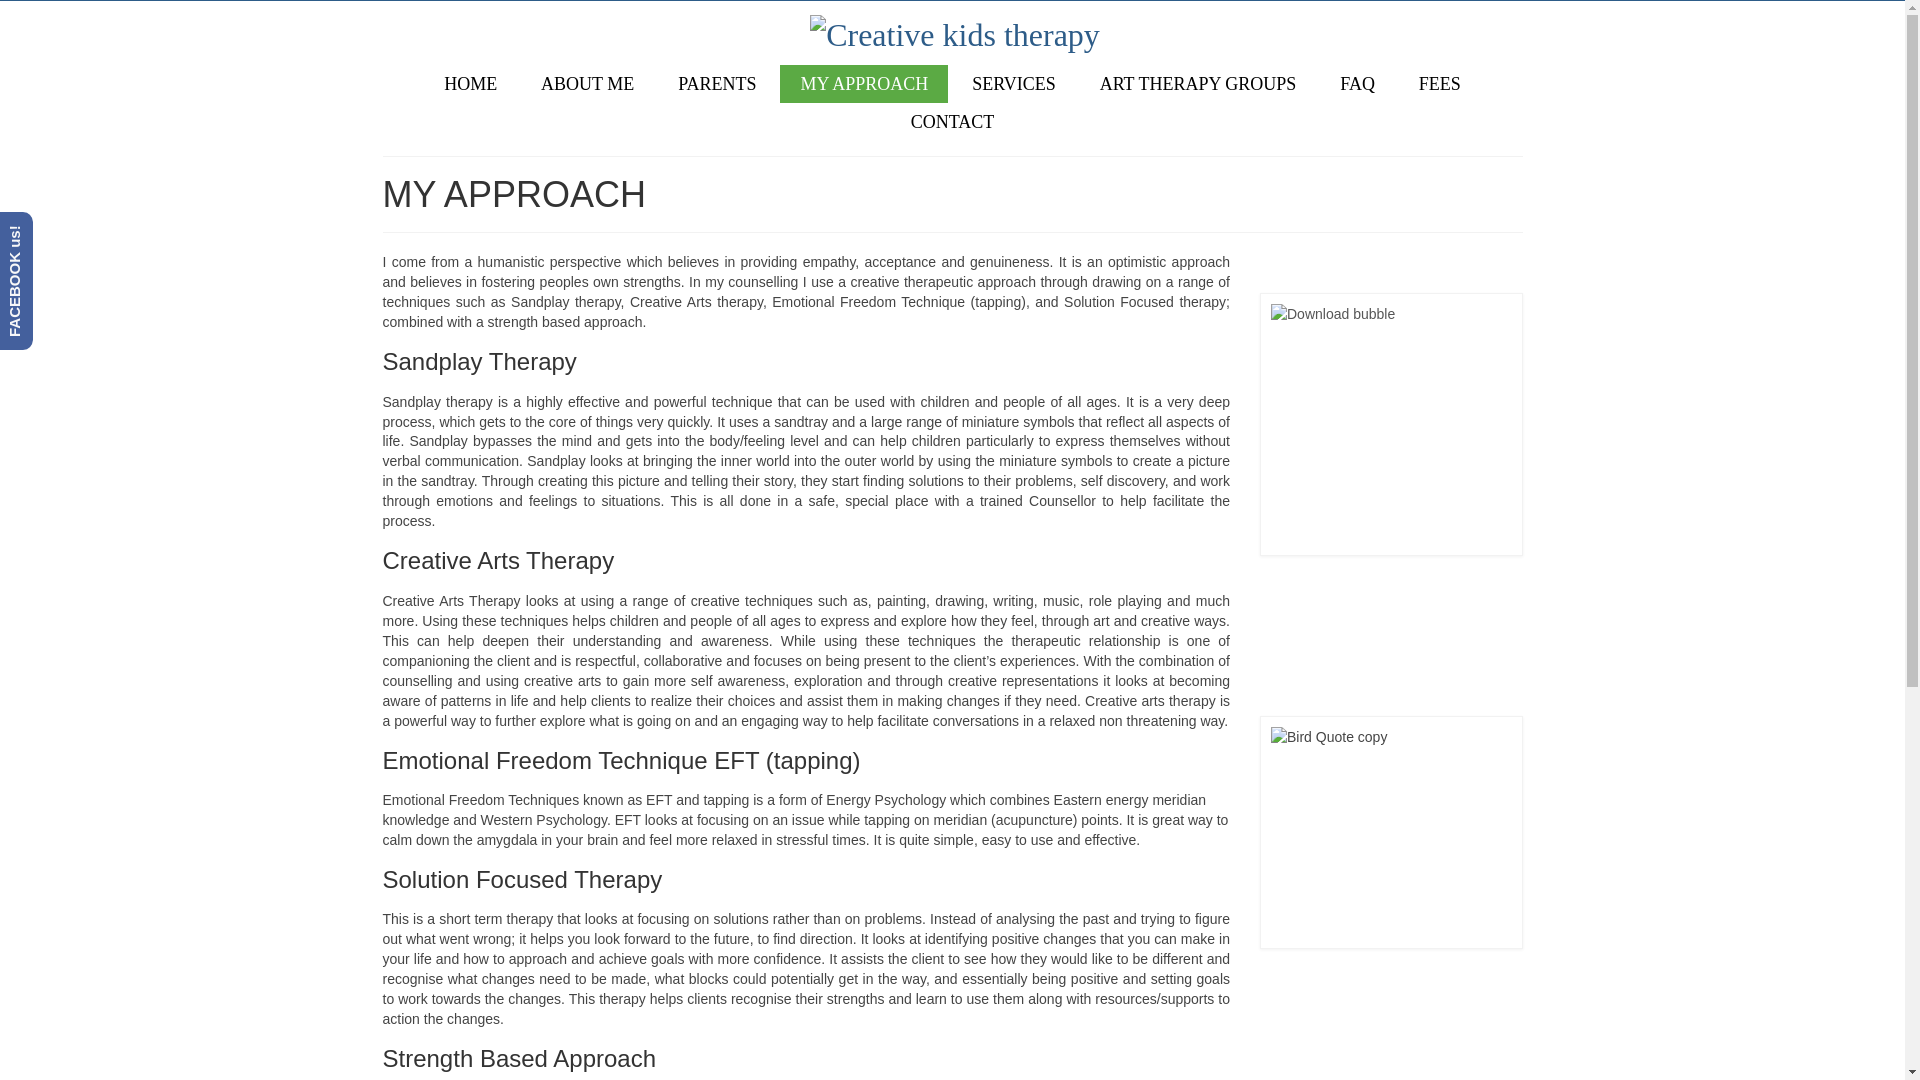 The image size is (1920, 1080). I want to click on CONTACT, so click(952, 122).